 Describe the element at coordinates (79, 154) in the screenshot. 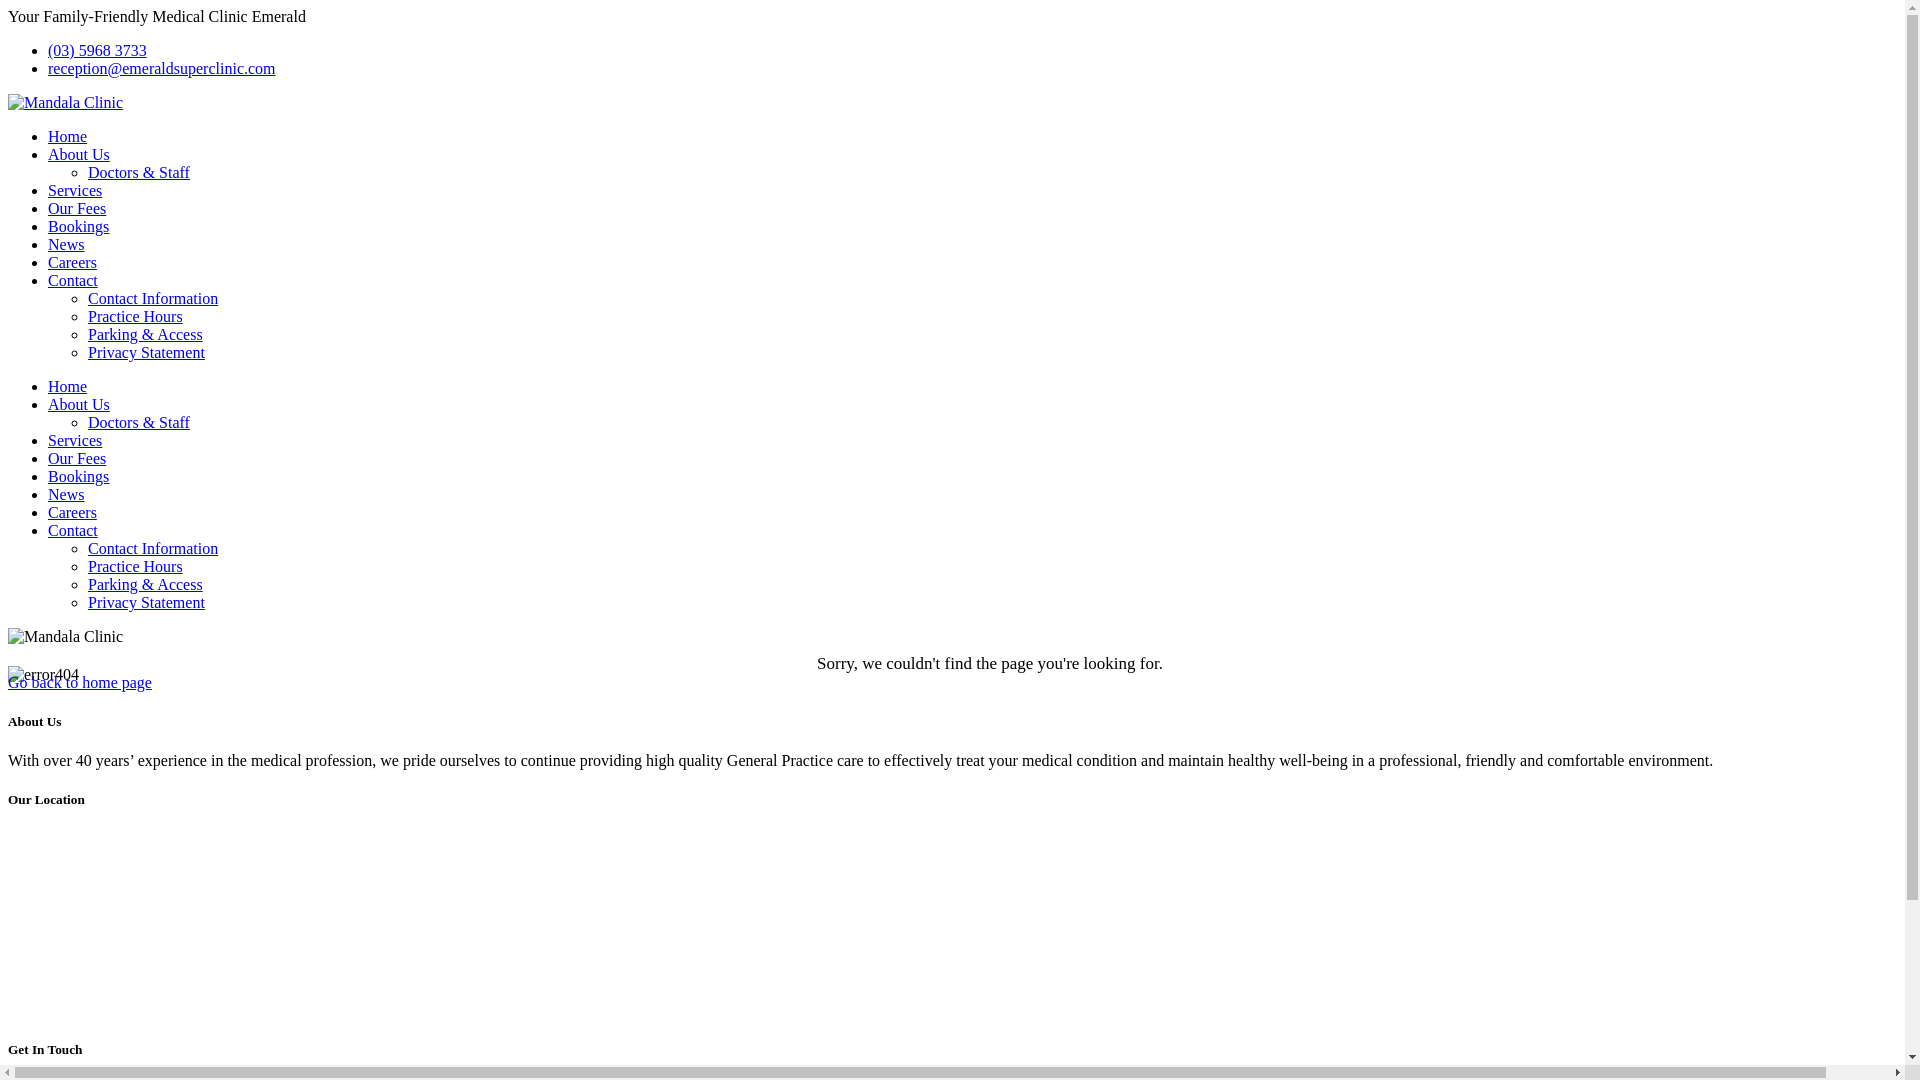

I see `About Us` at that location.